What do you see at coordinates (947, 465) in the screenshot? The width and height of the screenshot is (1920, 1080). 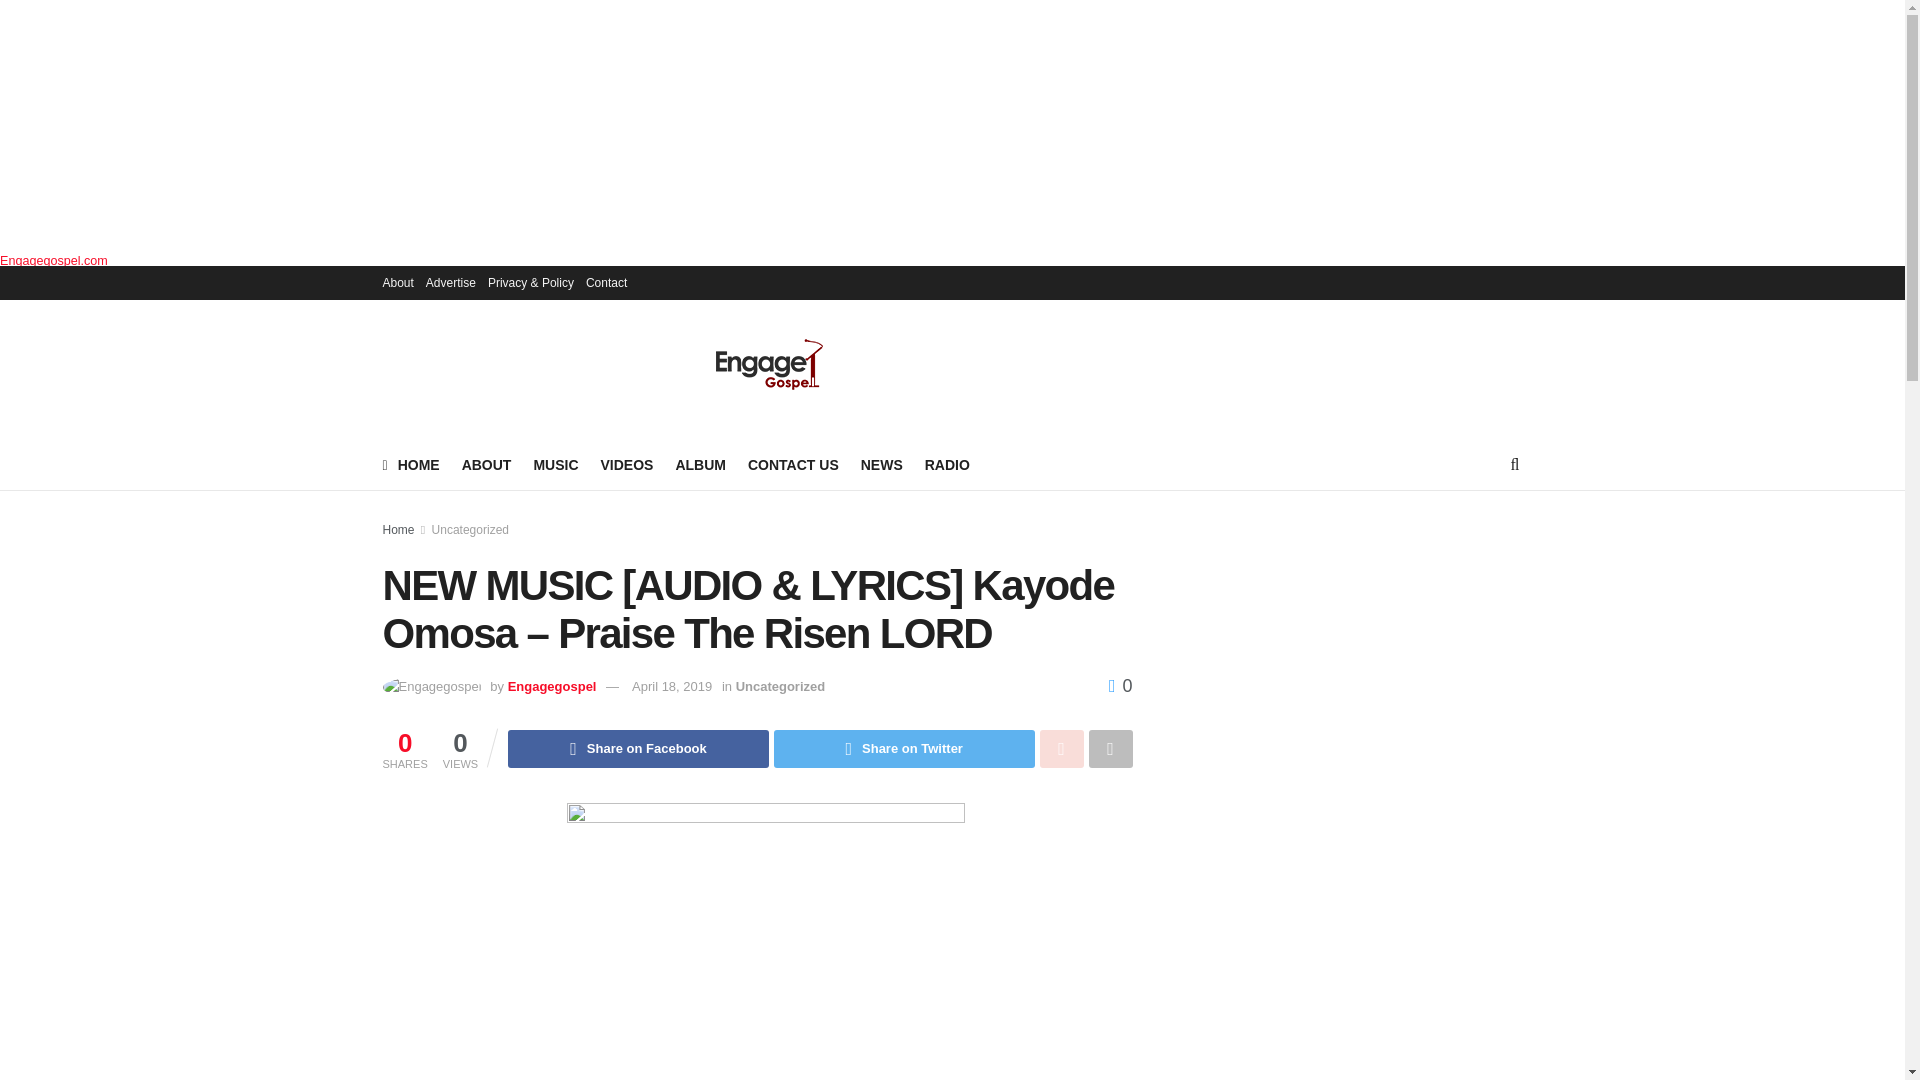 I see `RADIO` at bounding box center [947, 465].